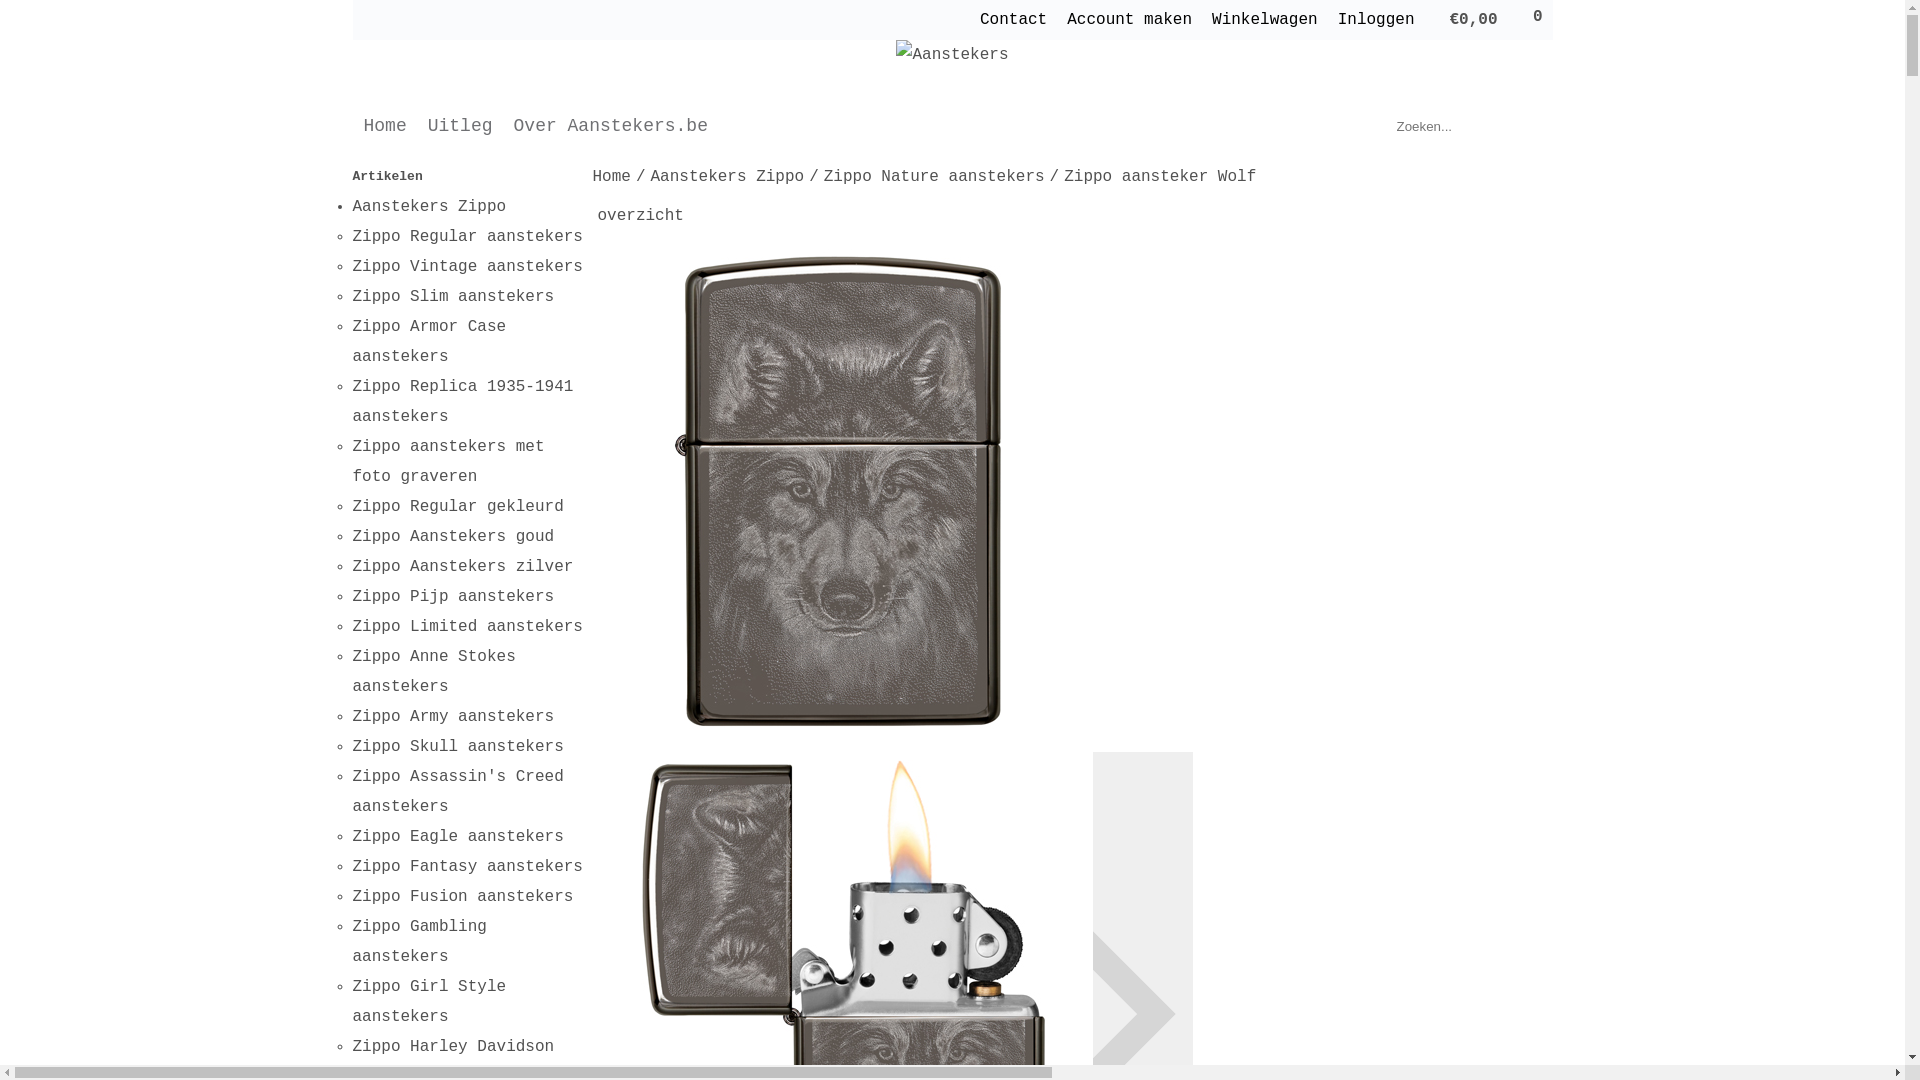 The width and height of the screenshot is (1920, 1080). What do you see at coordinates (453, 717) in the screenshot?
I see `Zippo Army aanstekers` at bounding box center [453, 717].